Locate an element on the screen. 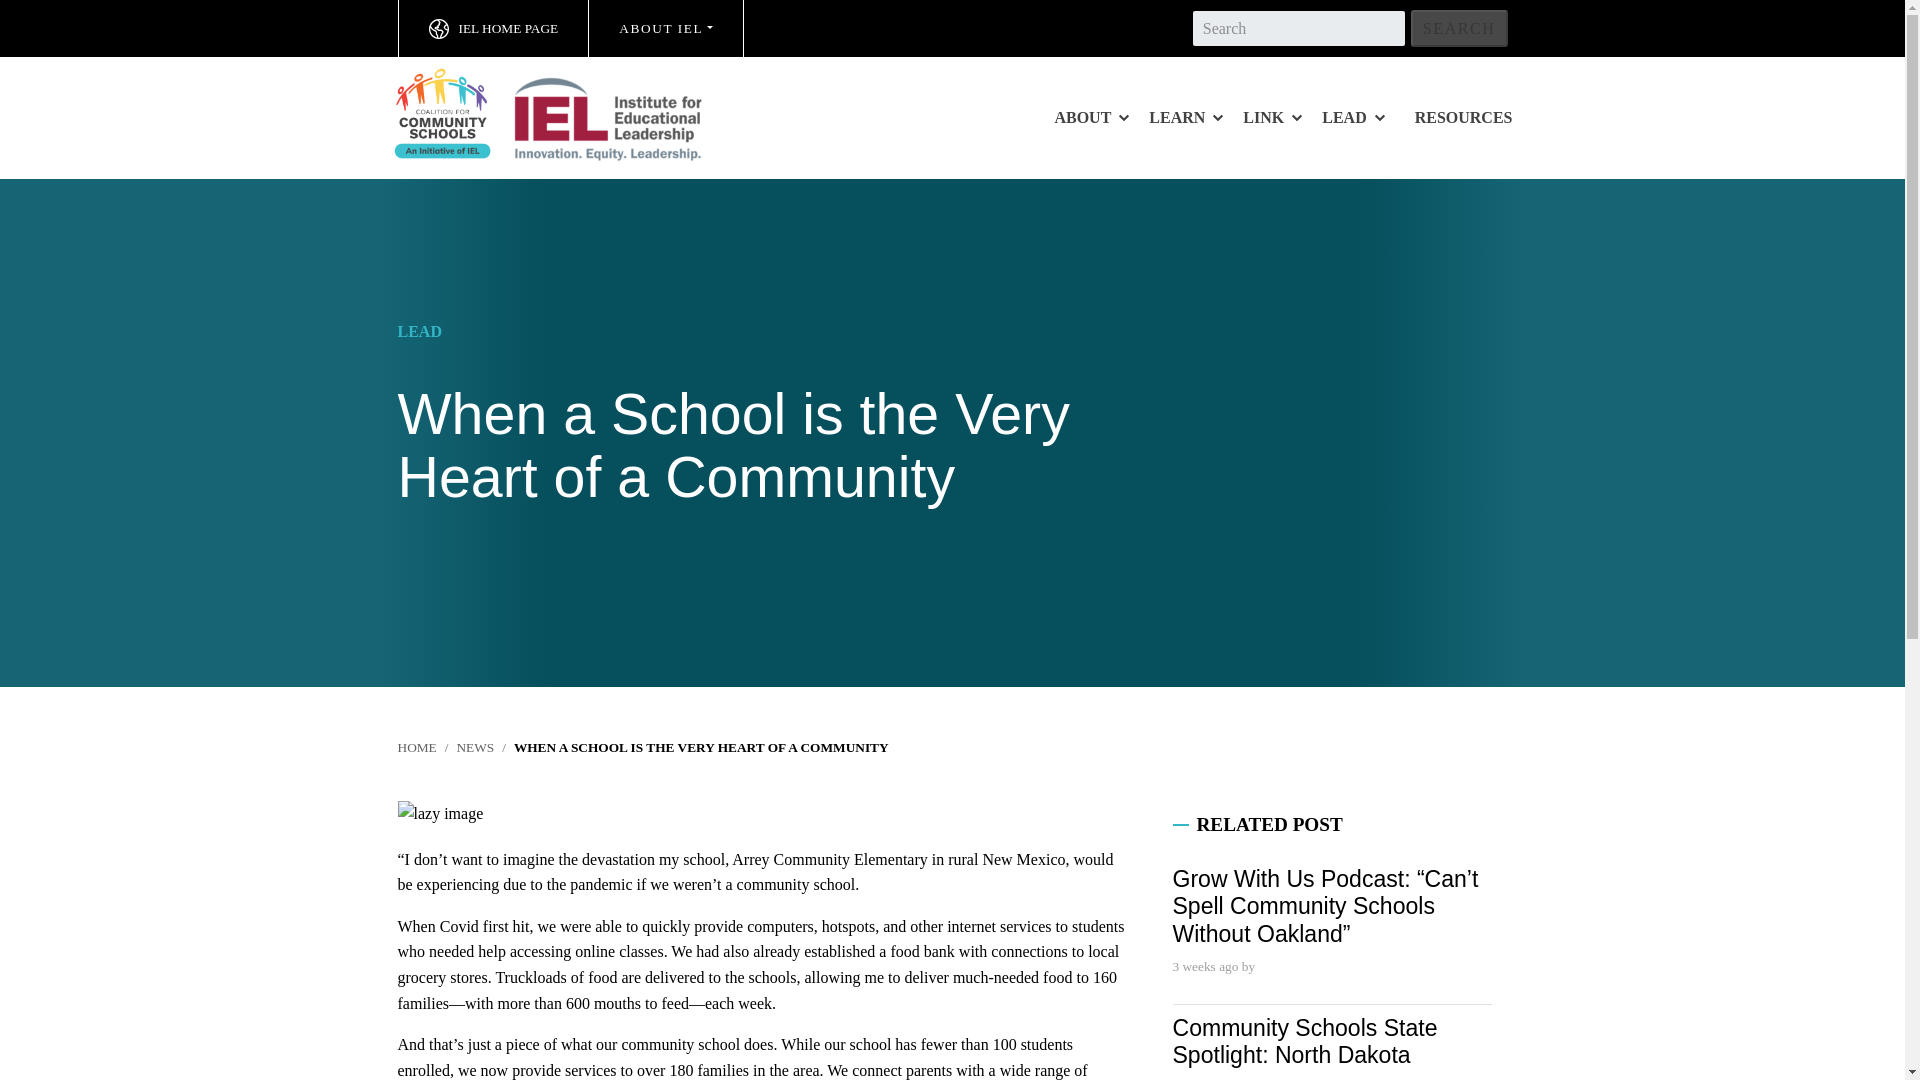 This screenshot has width=1920, height=1080. LEARN is located at coordinates (1185, 117).